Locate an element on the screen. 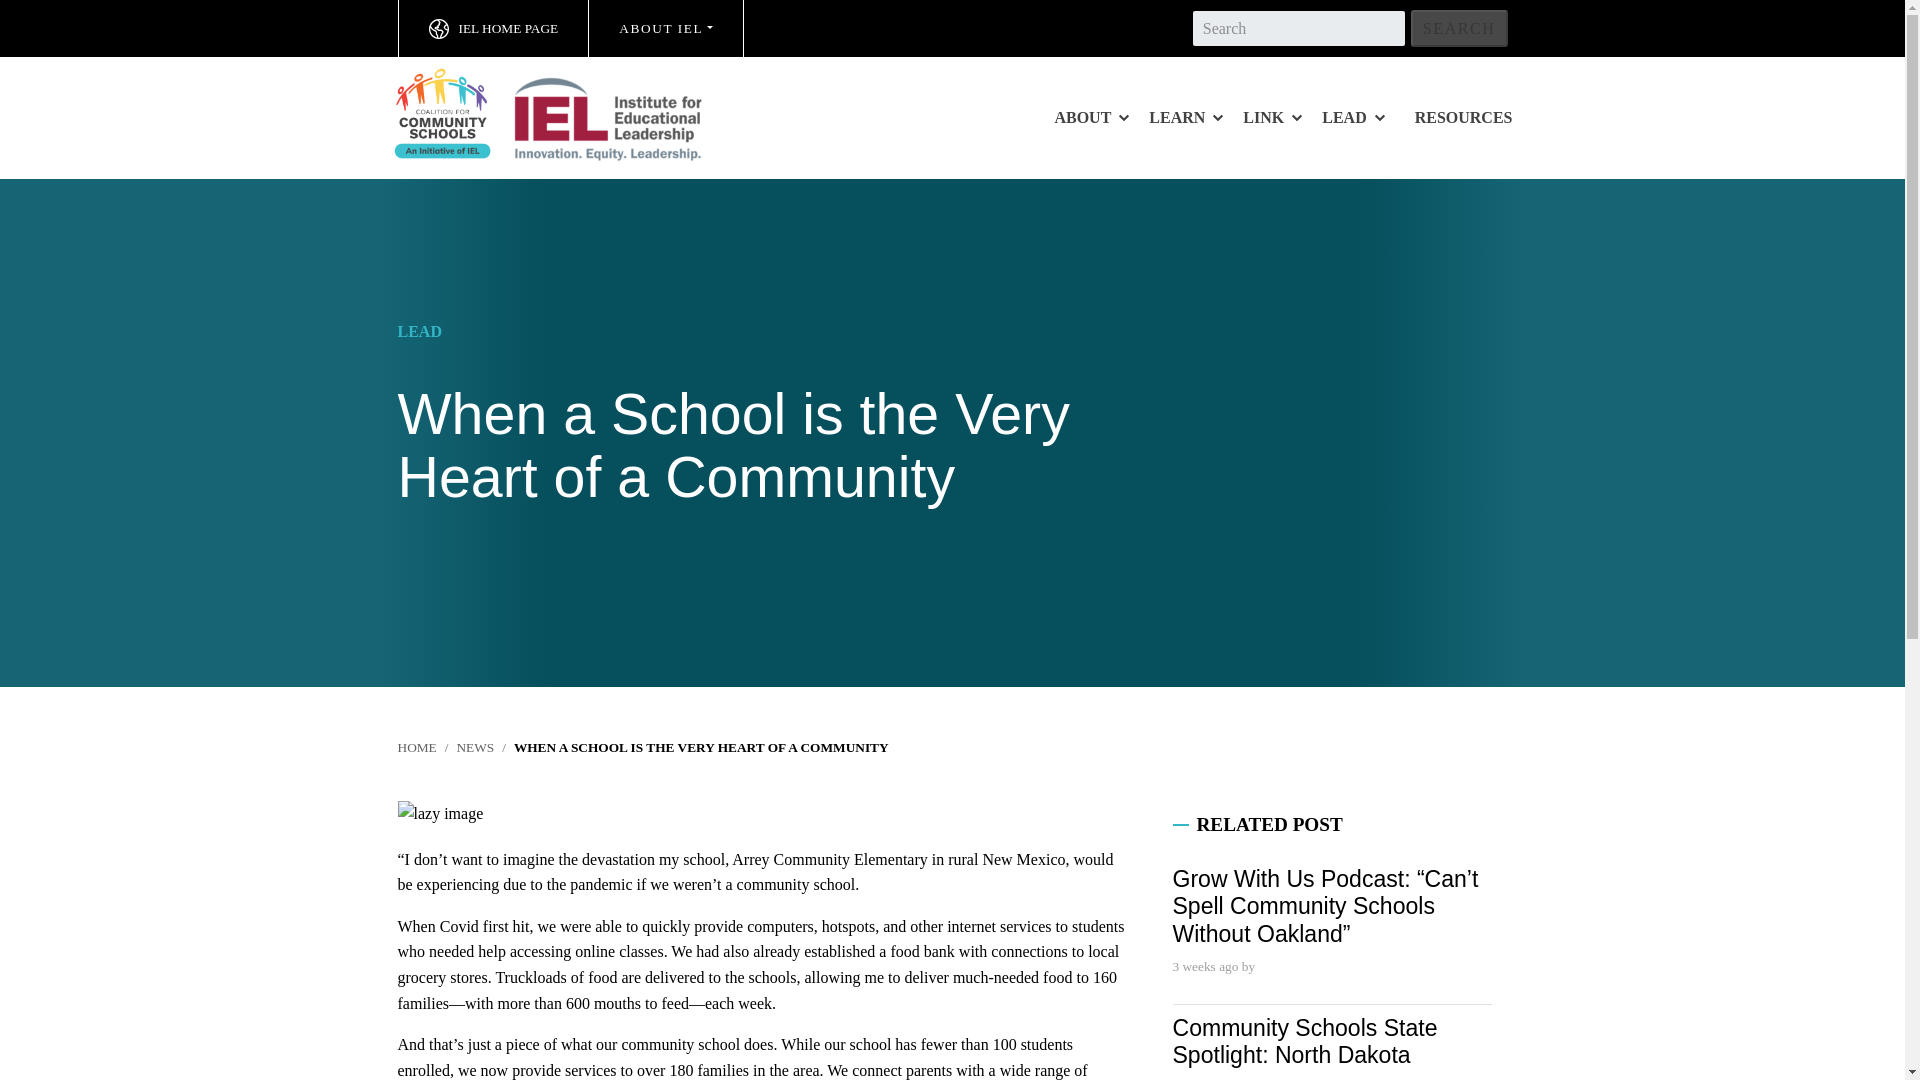 This screenshot has width=1920, height=1080. LEARN is located at coordinates (1185, 117).